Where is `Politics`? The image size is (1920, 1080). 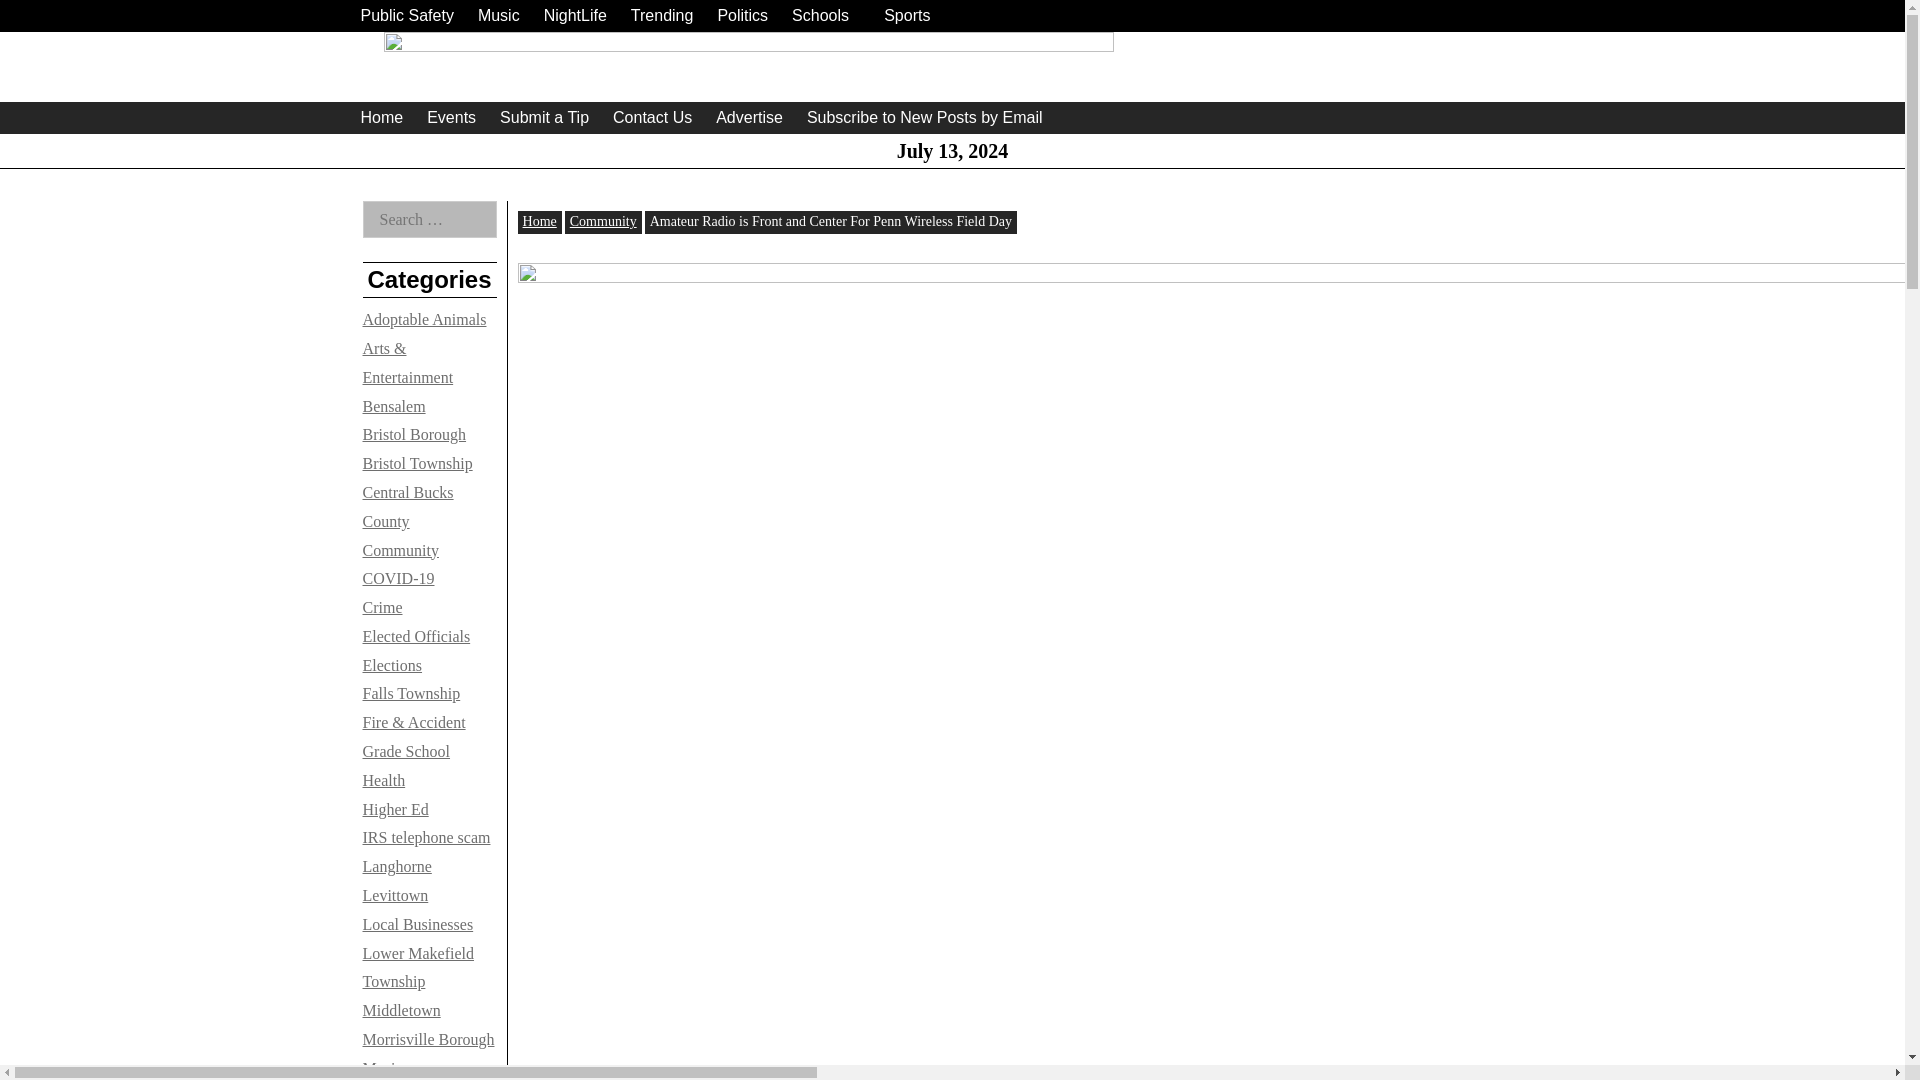 Politics is located at coordinates (742, 16).